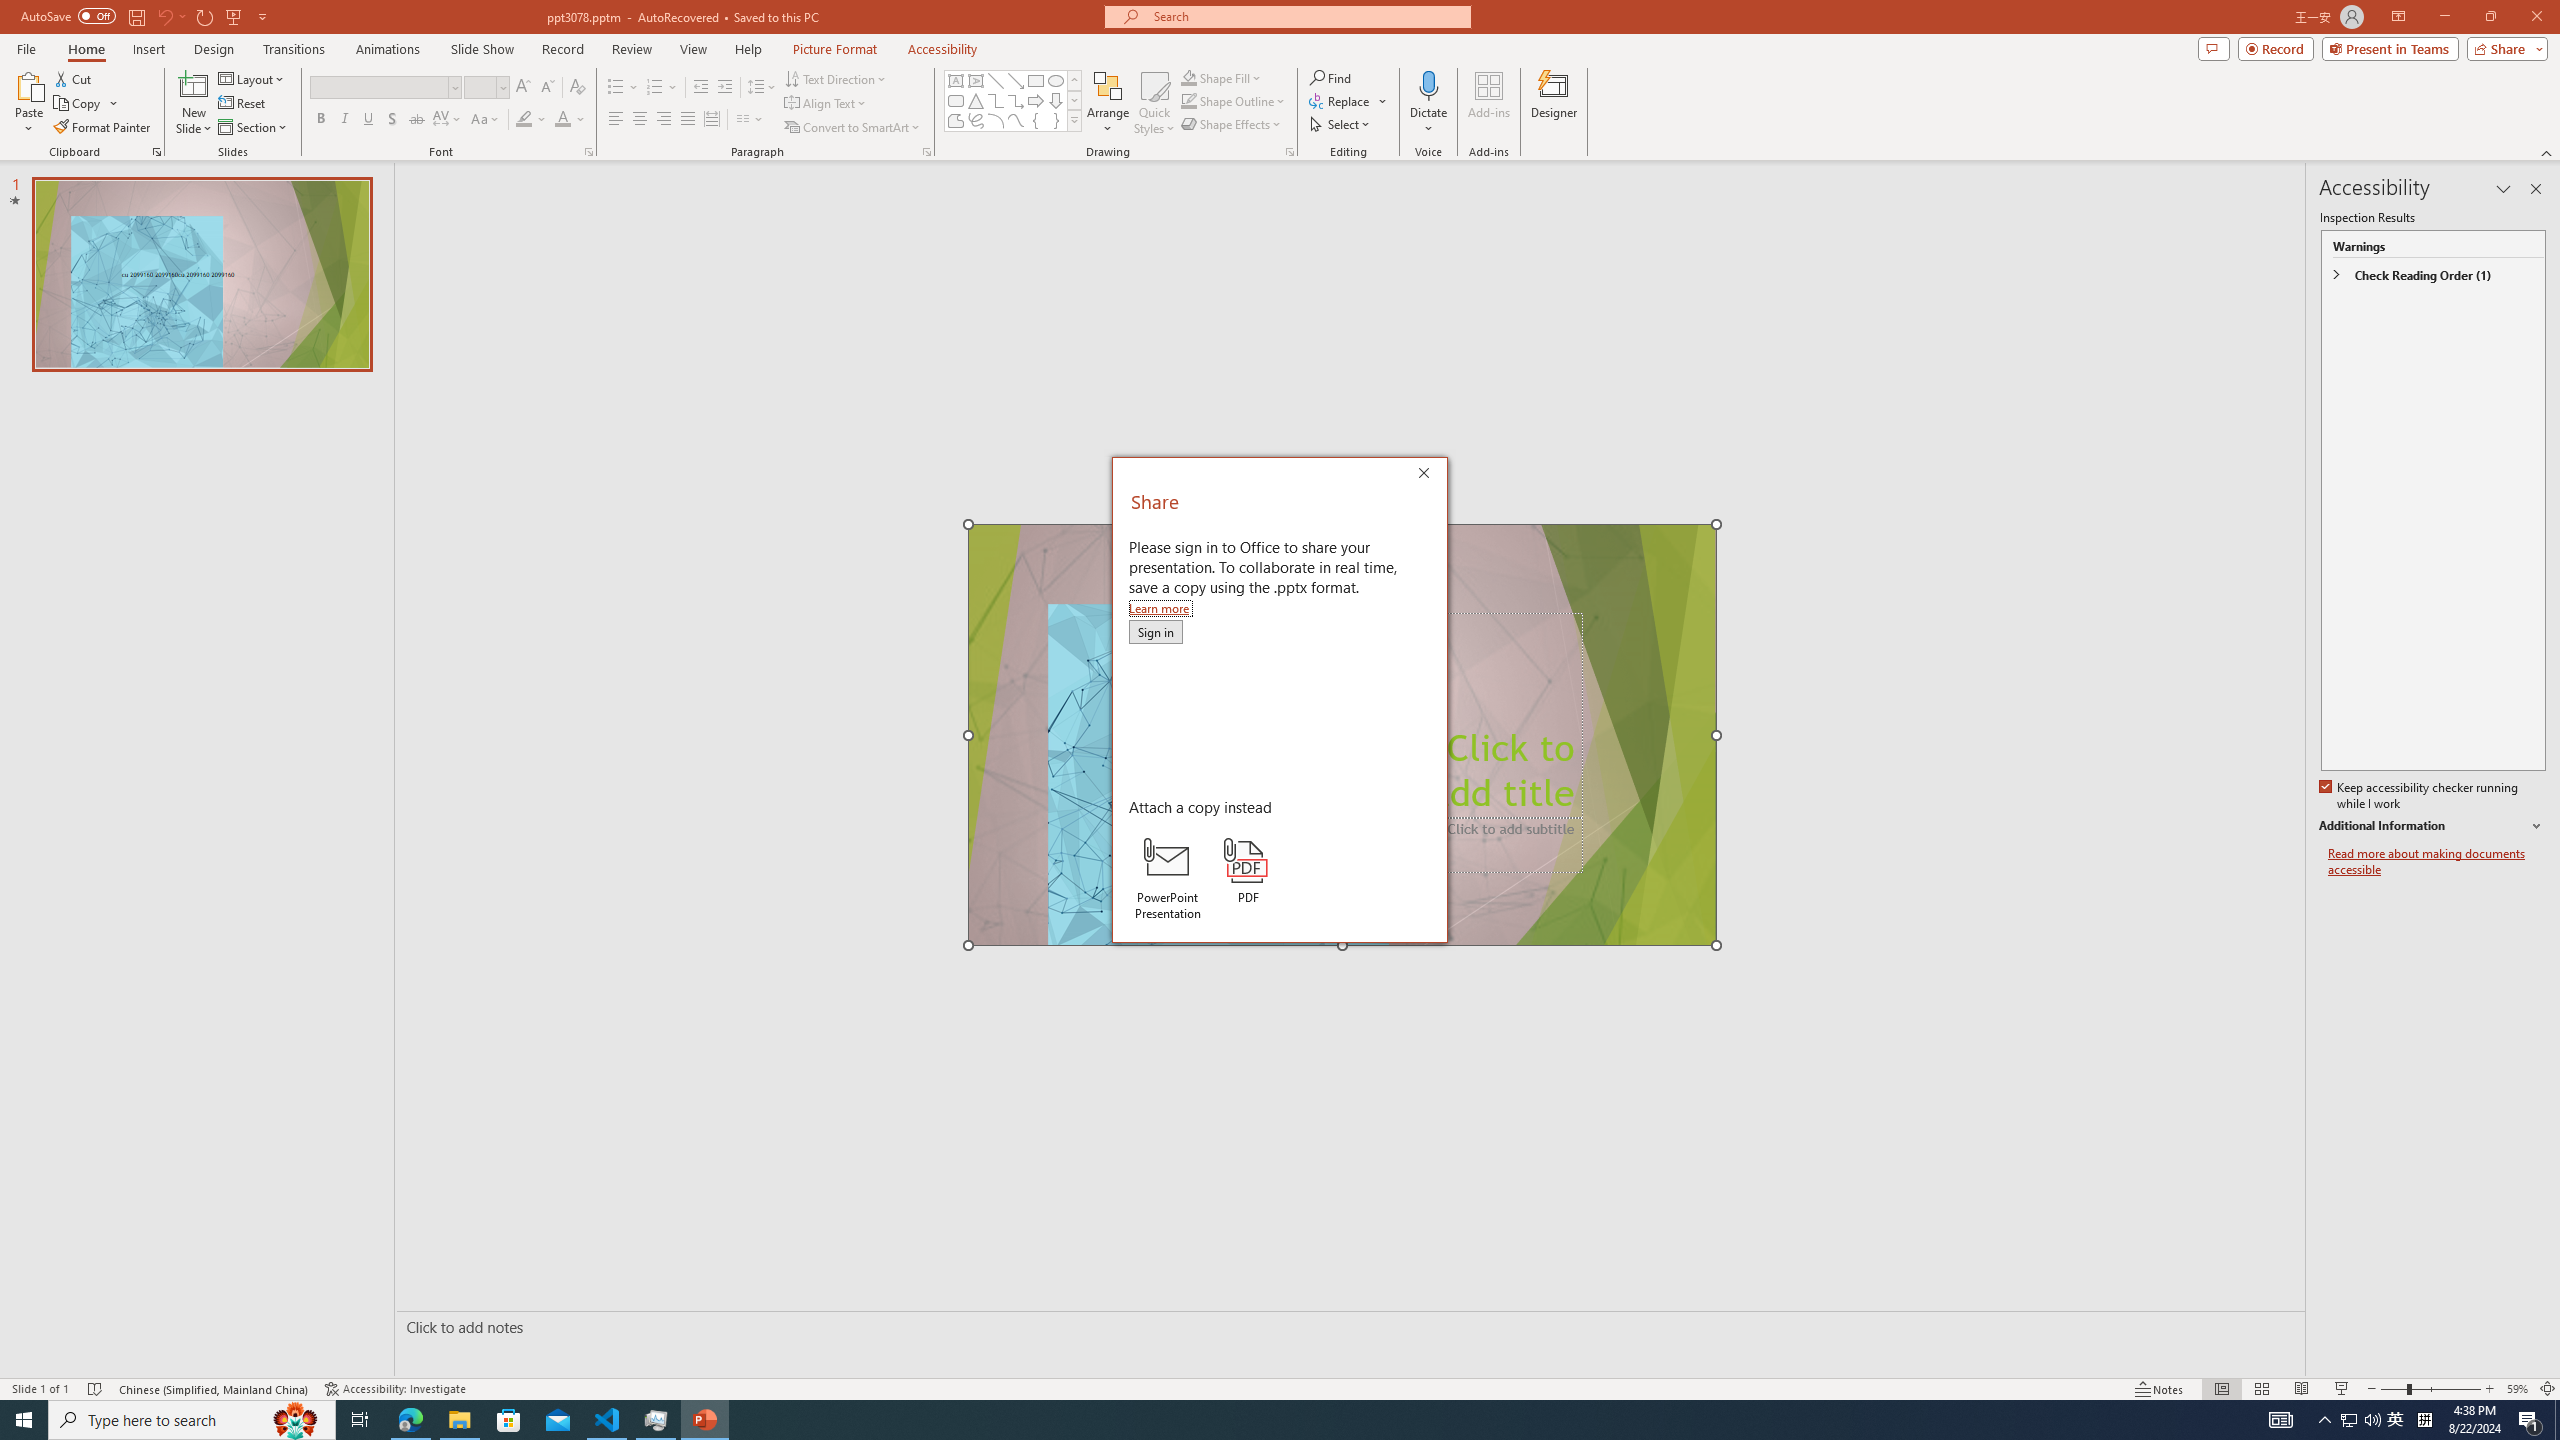 This screenshot has width=2560, height=1440. I want to click on Reset, so click(243, 104).